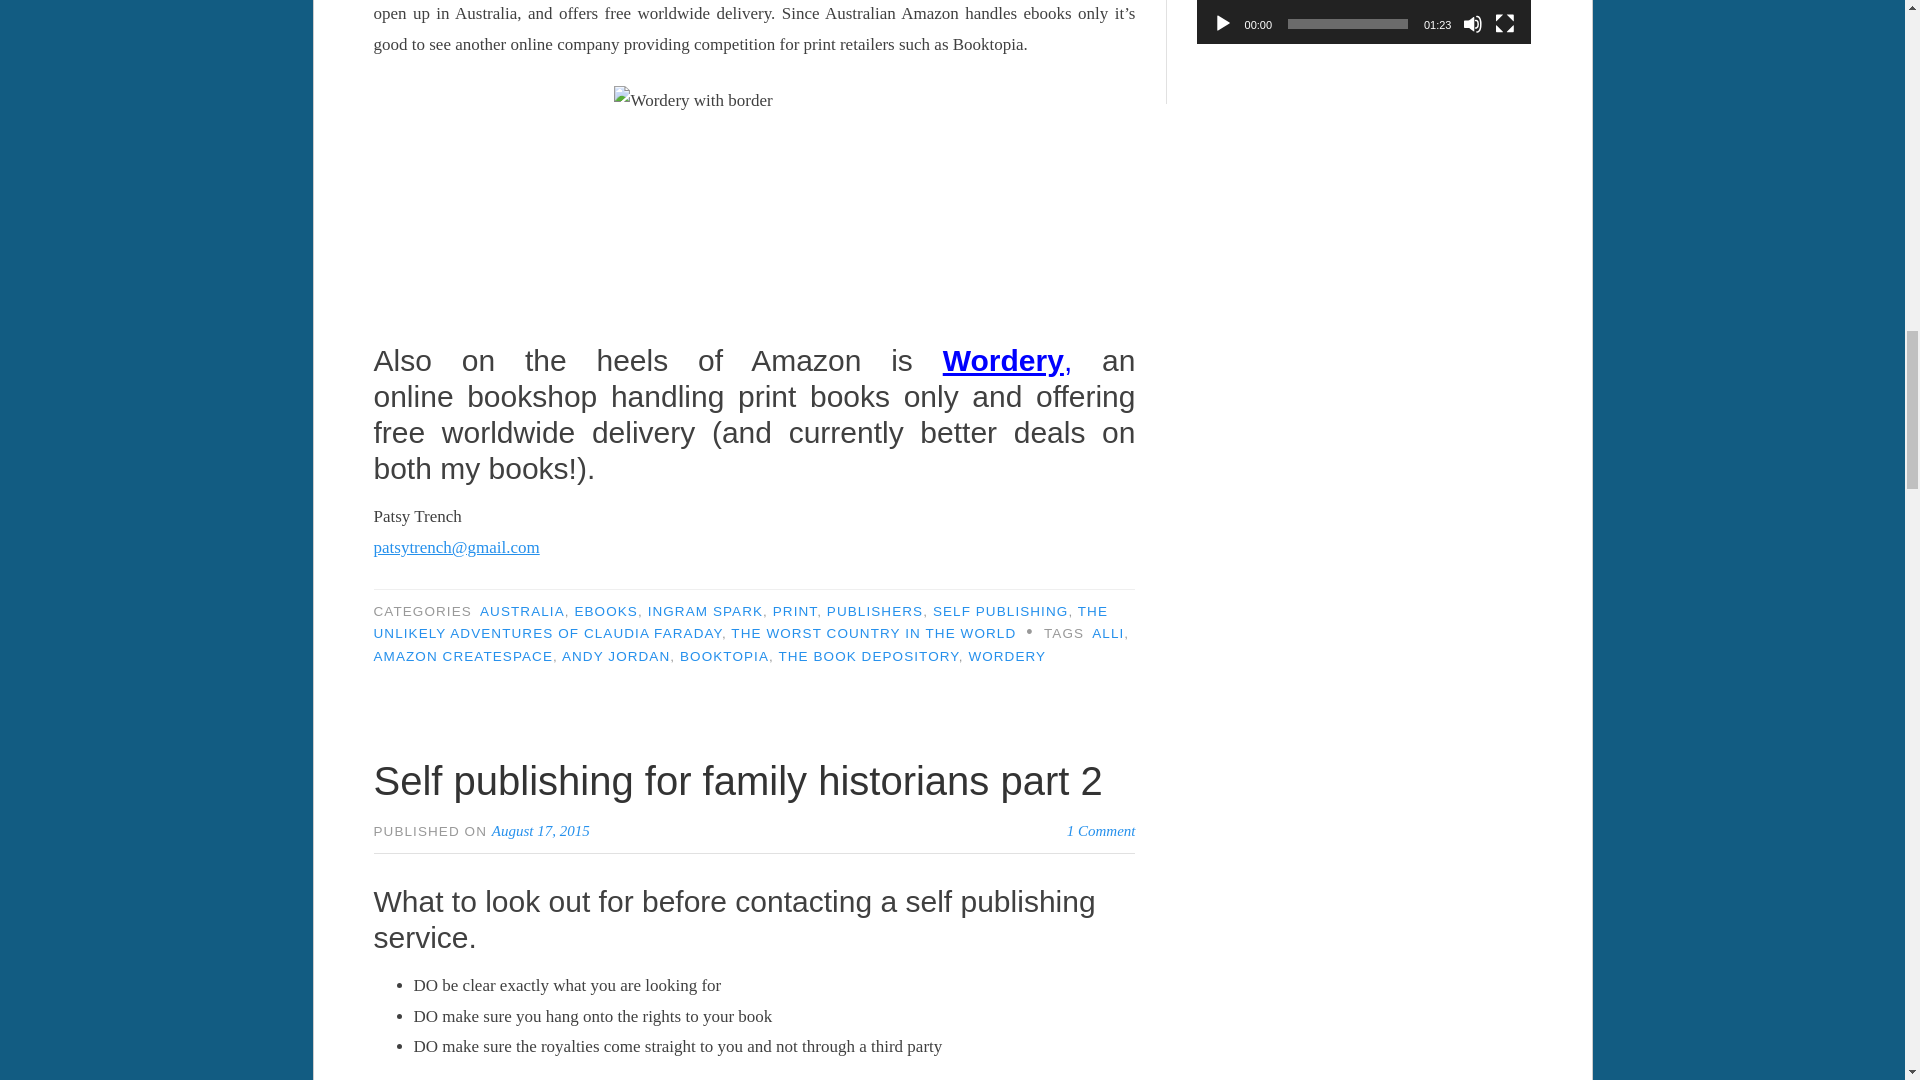 This screenshot has width=1920, height=1080. Describe the element at coordinates (1002, 360) in the screenshot. I see `Wordery` at that location.